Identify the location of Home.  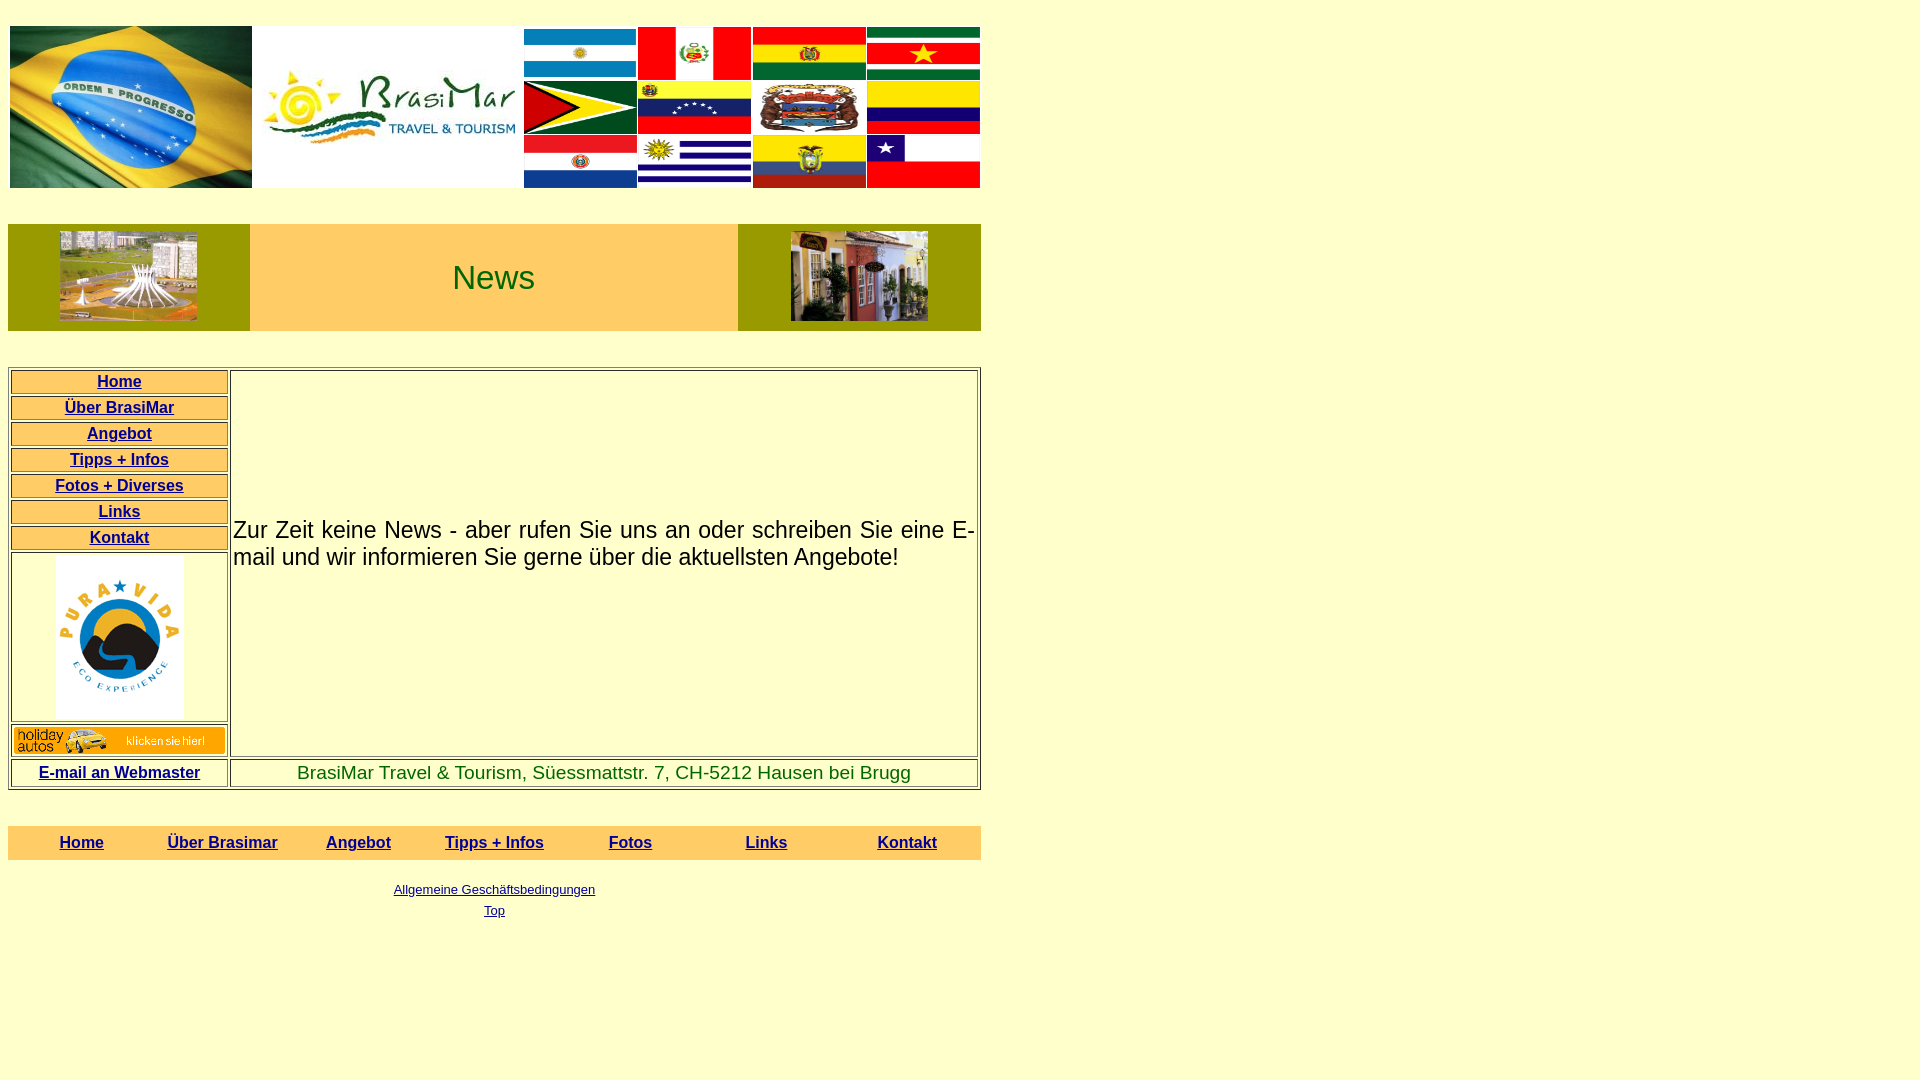
(82, 842).